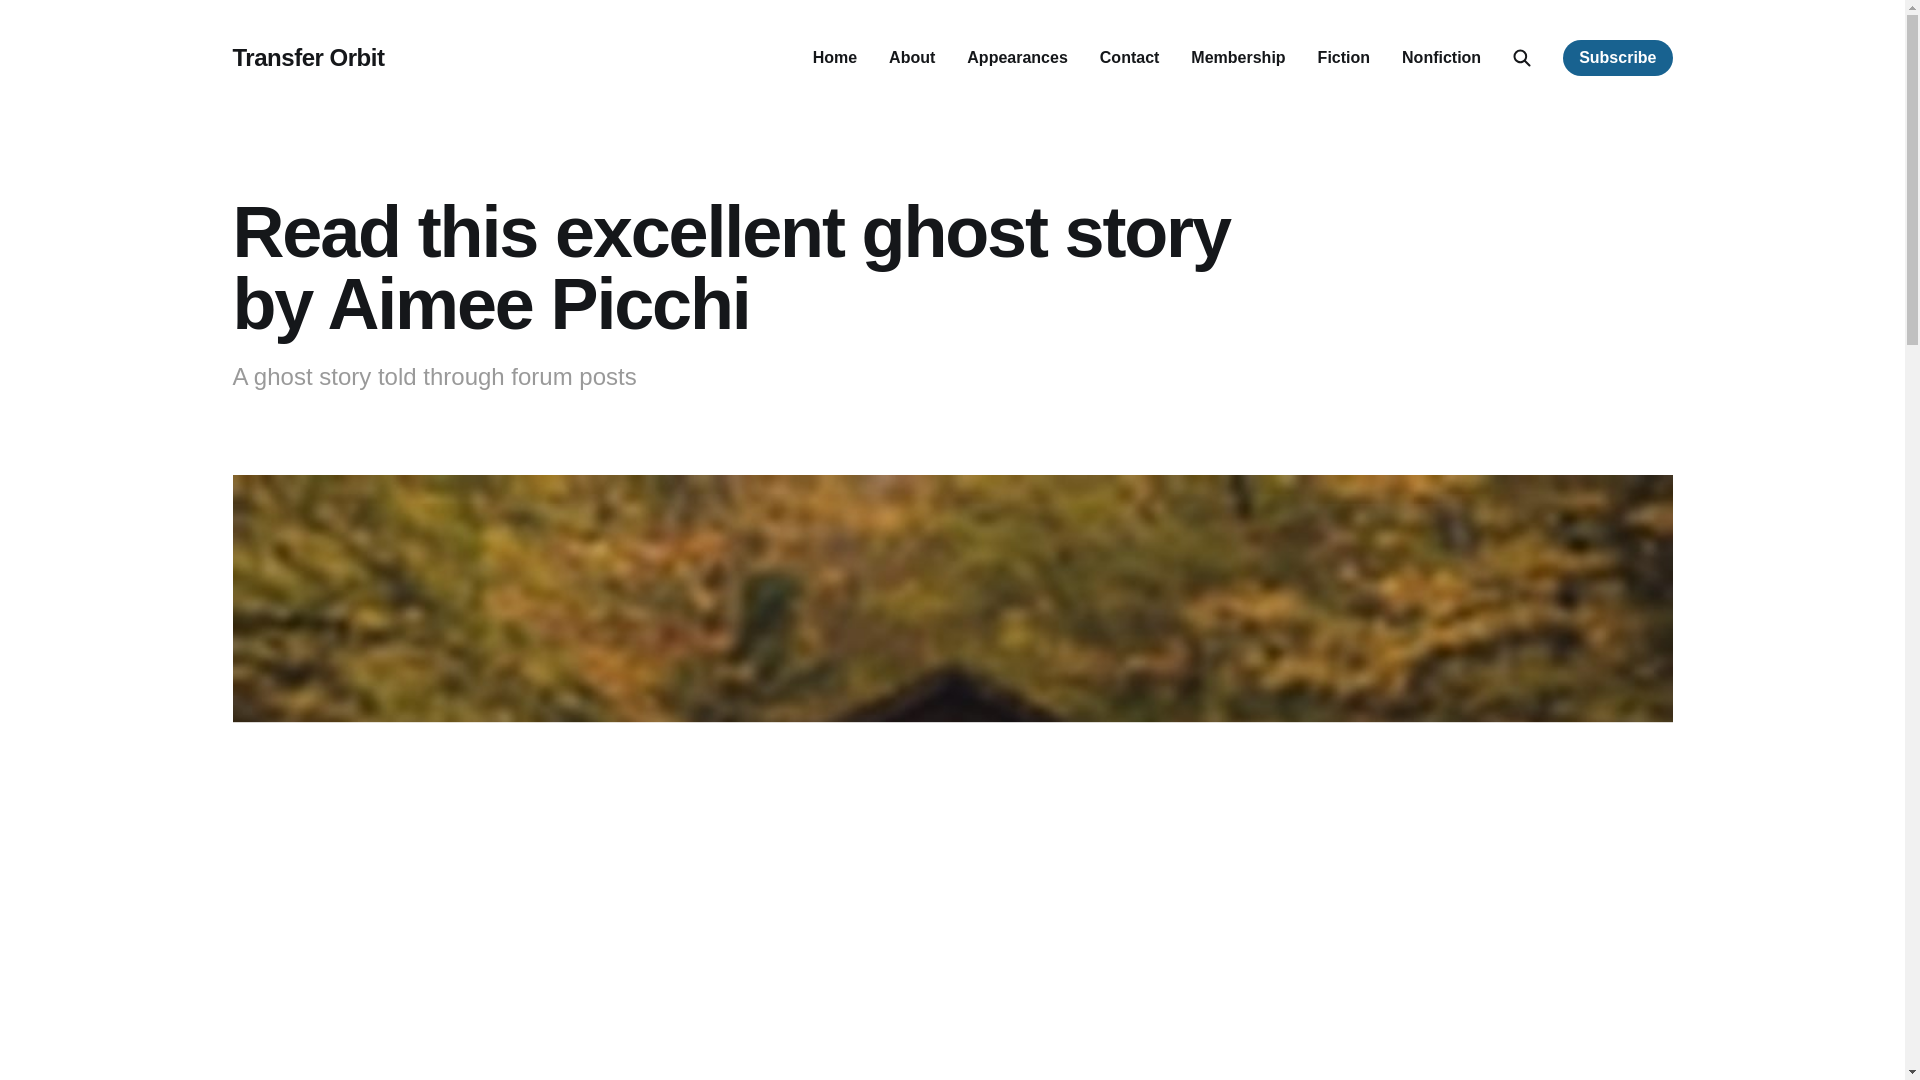 The image size is (1920, 1080). Describe the element at coordinates (1344, 56) in the screenshot. I see `Fiction` at that location.